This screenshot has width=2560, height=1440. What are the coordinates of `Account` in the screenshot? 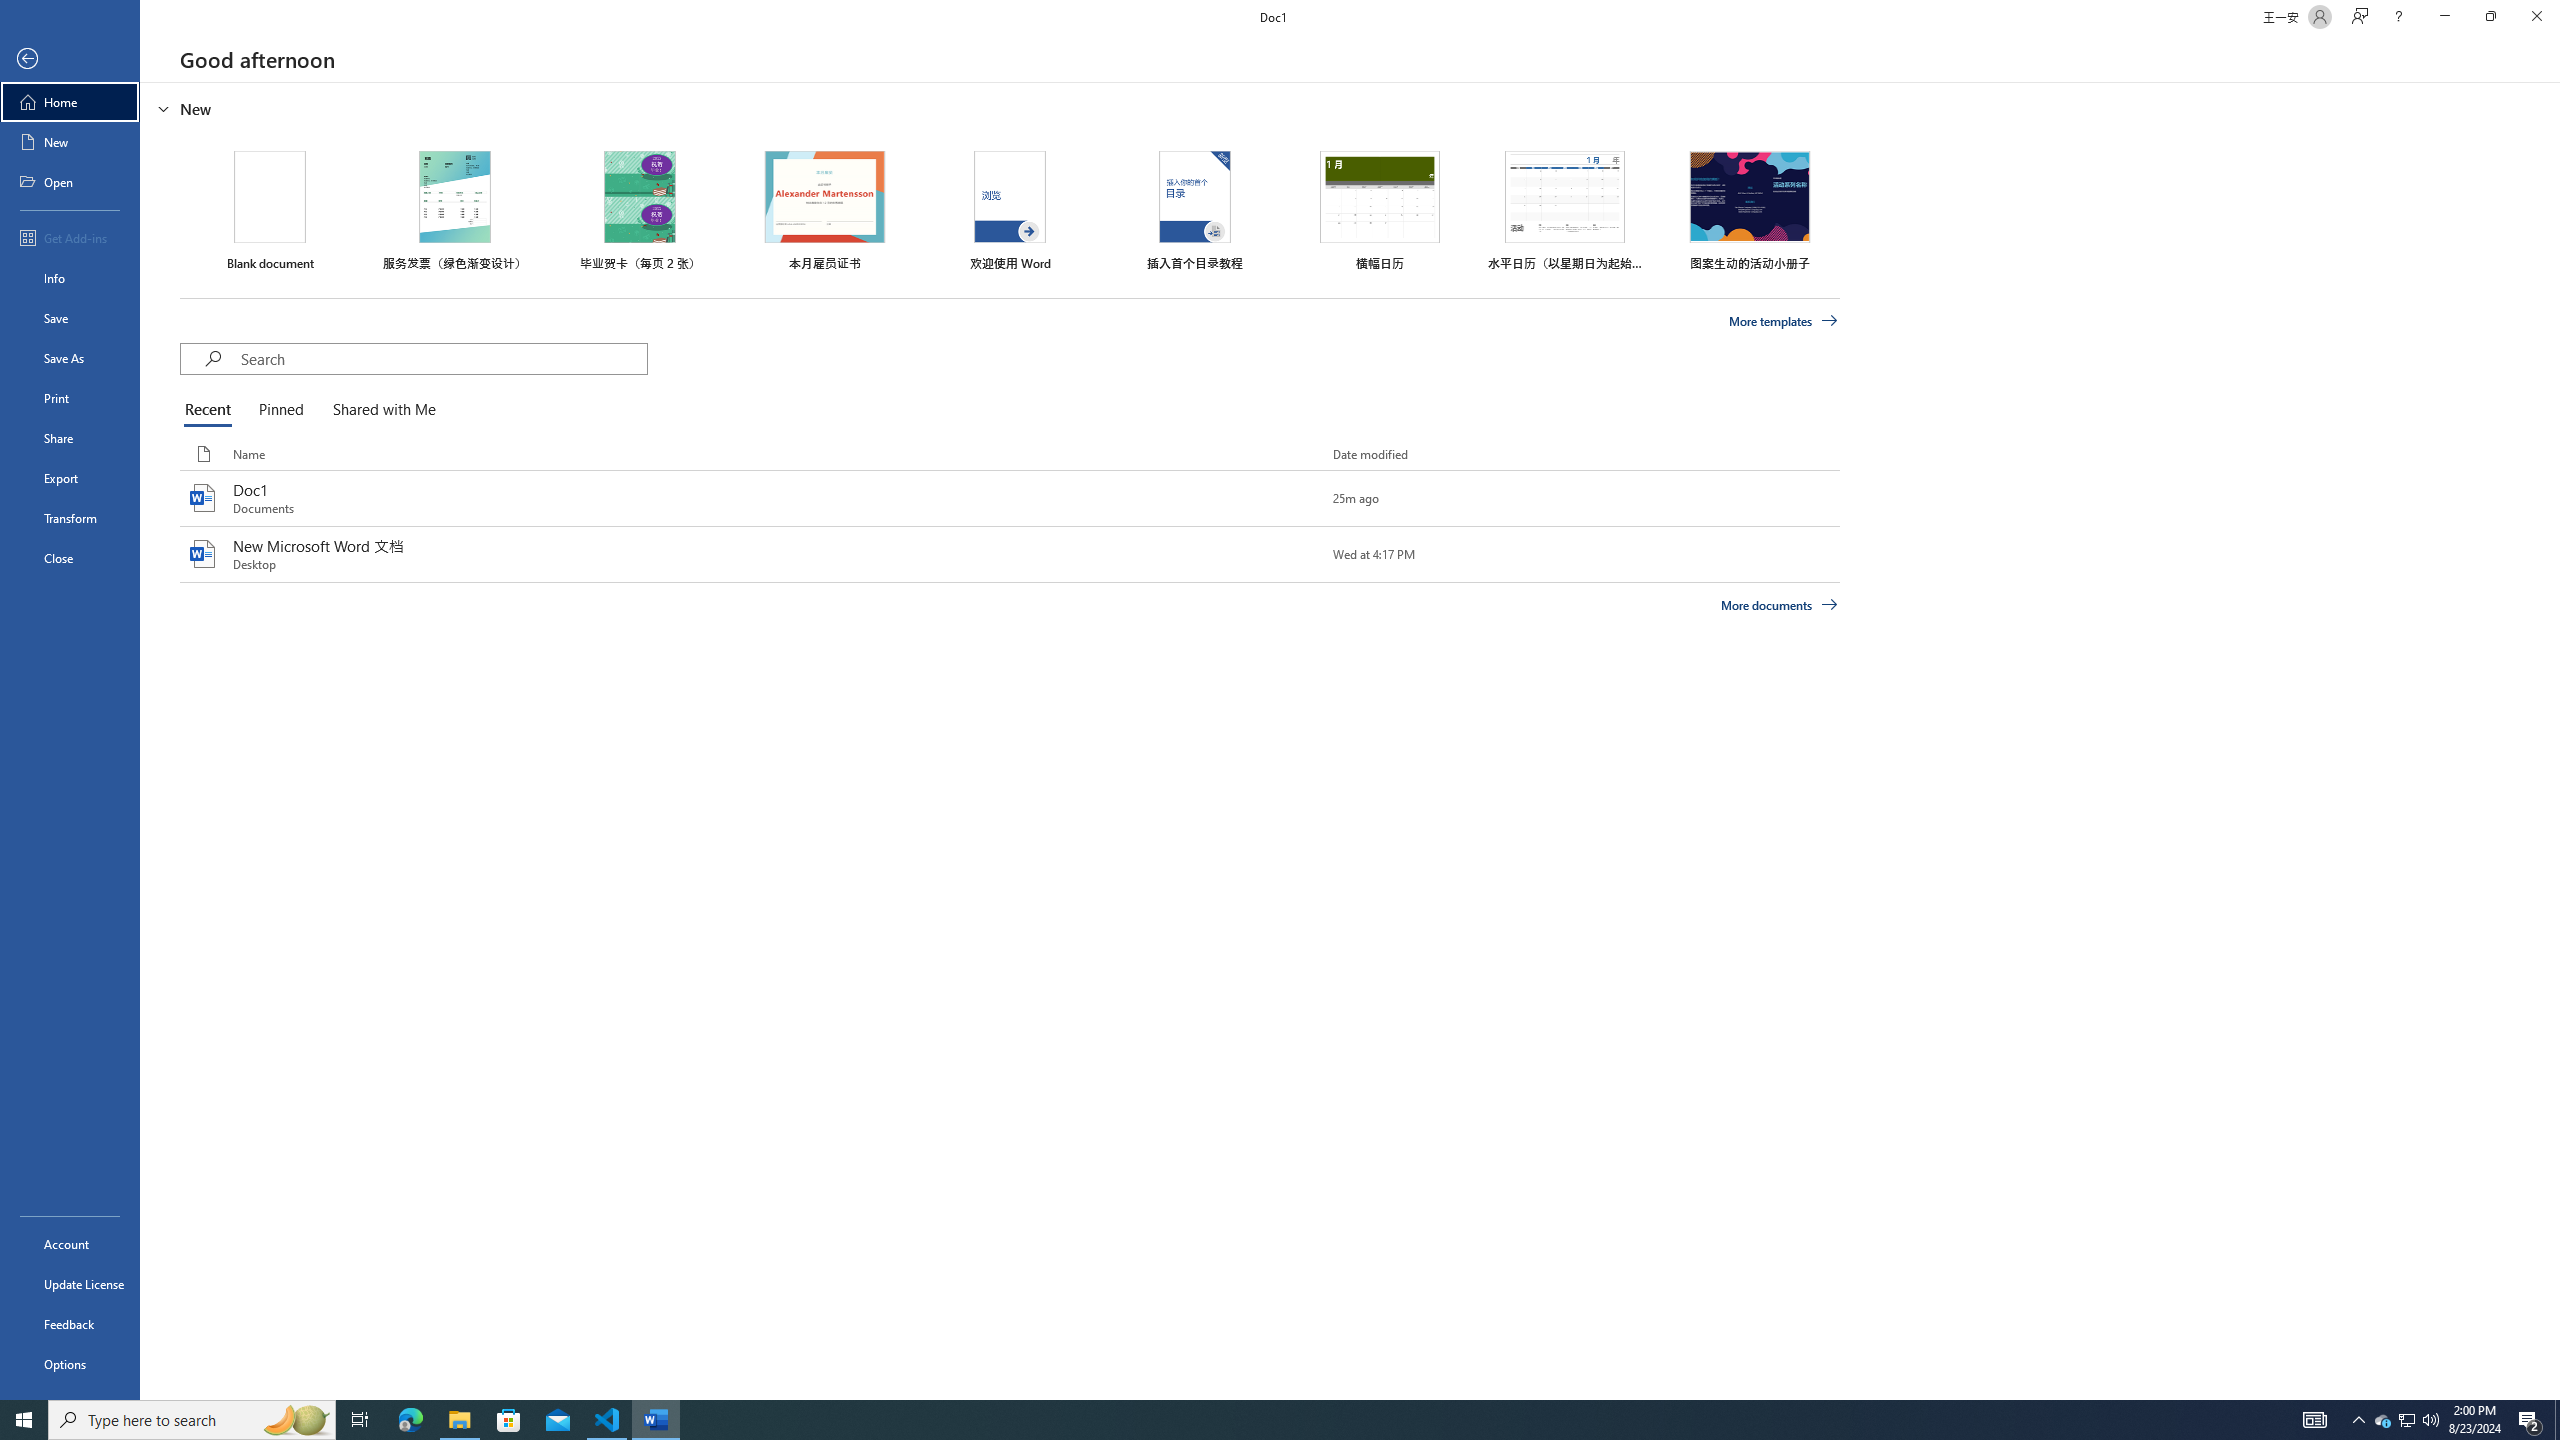 It's located at (70, 1244).